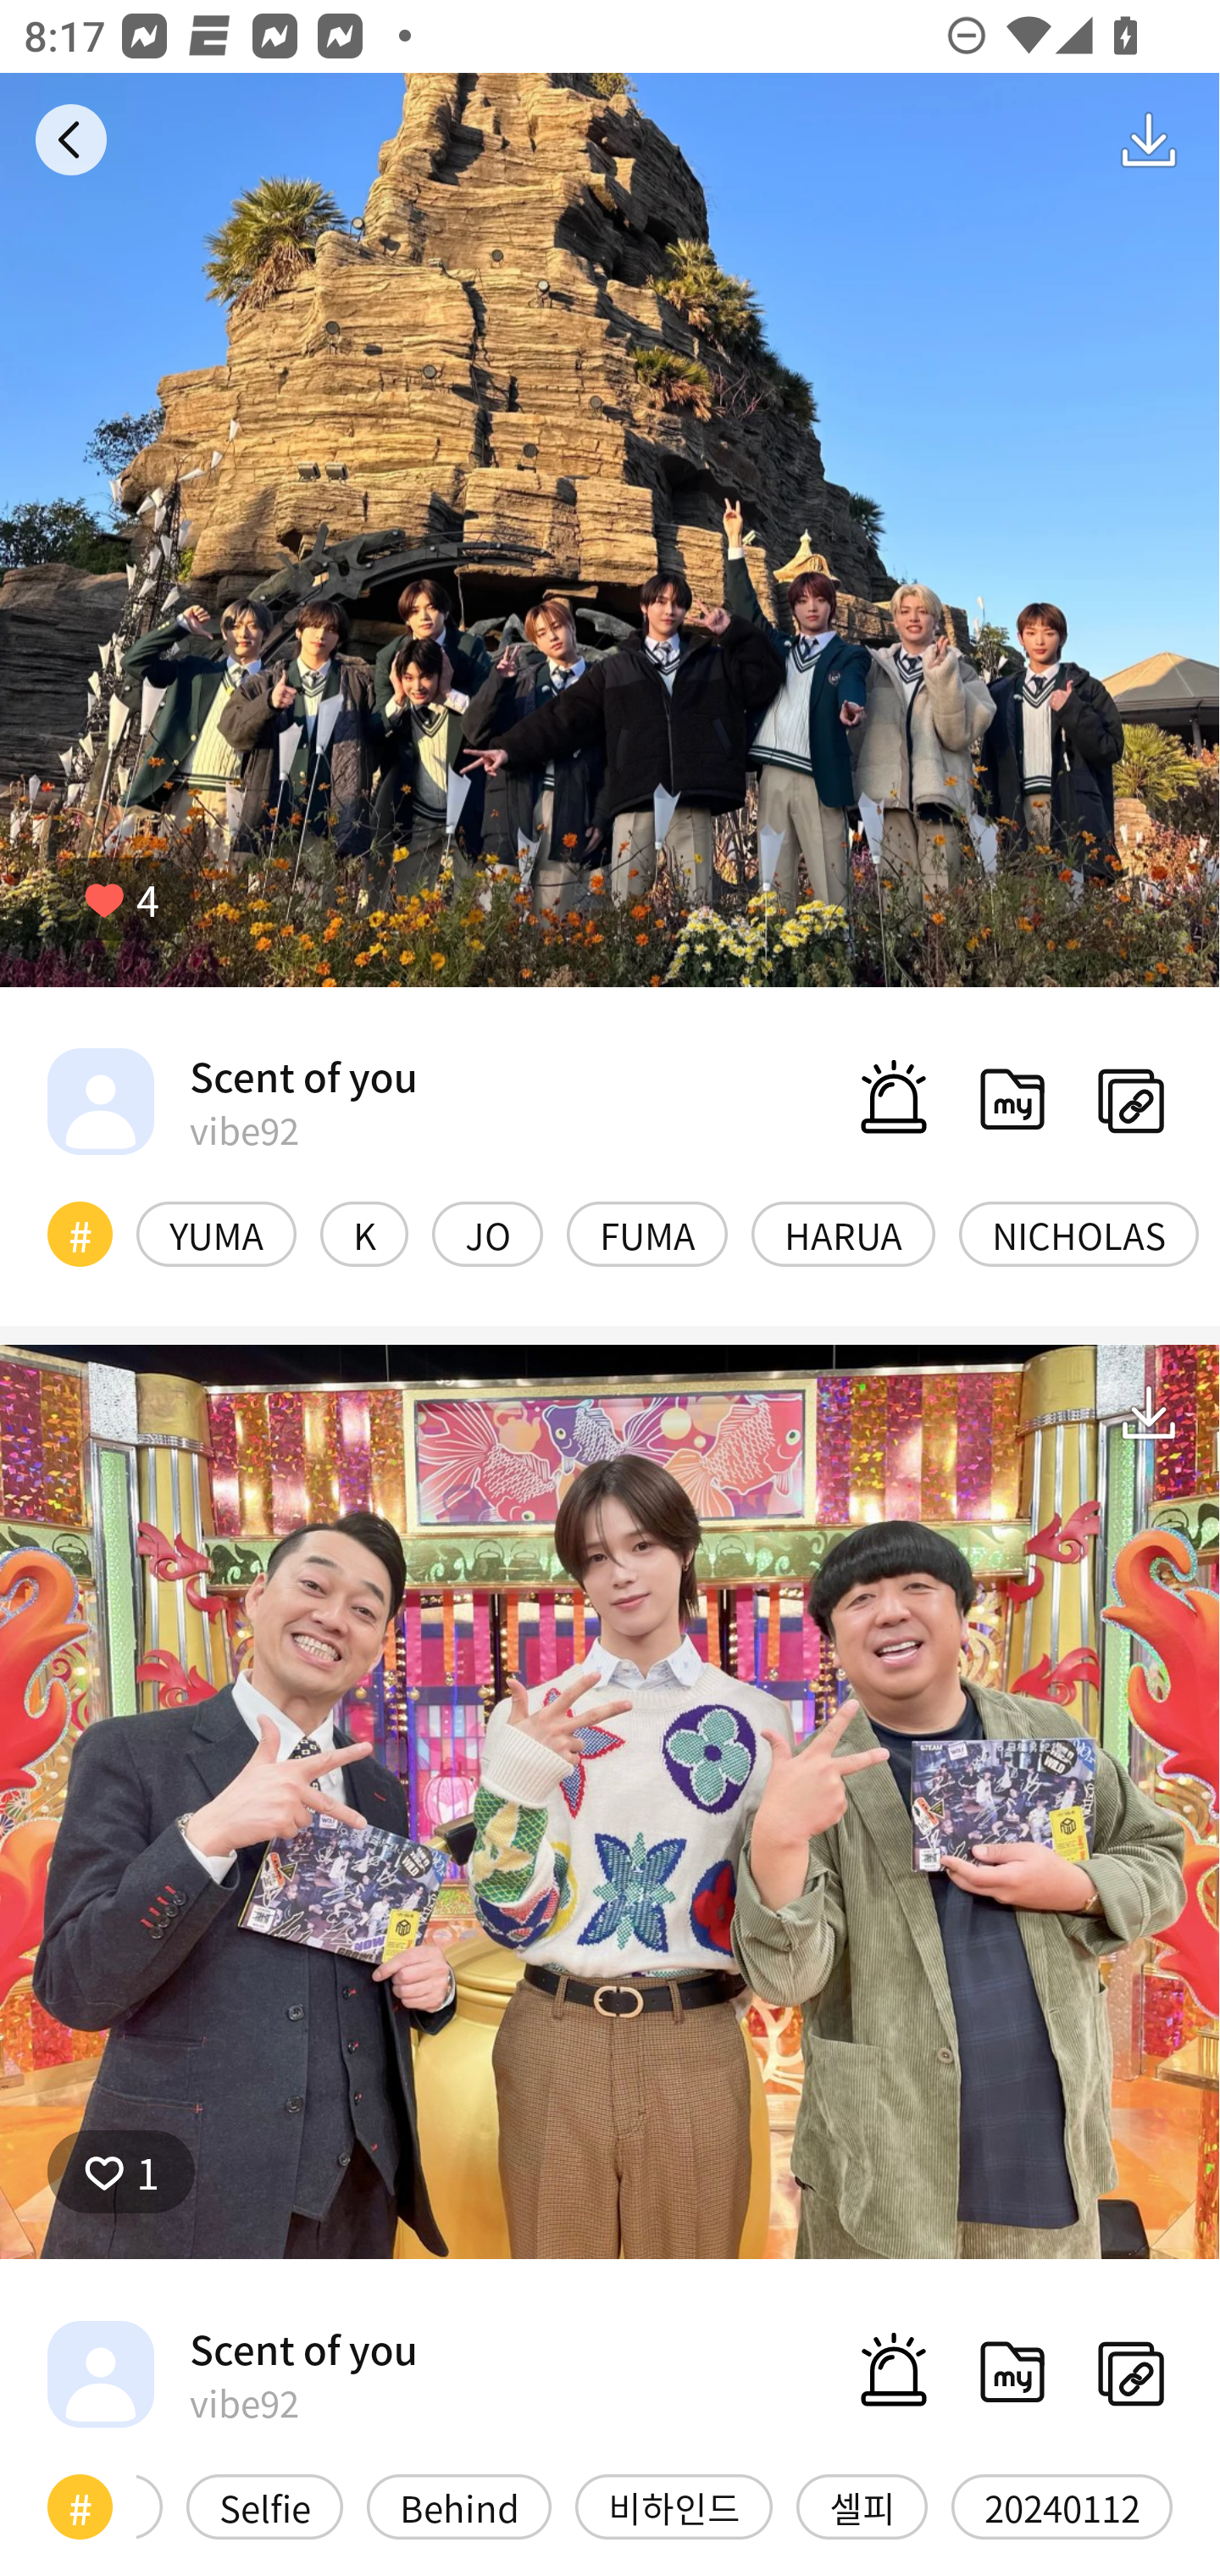 Image resolution: width=1220 pixels, height=2576 pixels. Describe the element at coordinates (647, 1234) in the screenshot. I see `FUMA` at that location.